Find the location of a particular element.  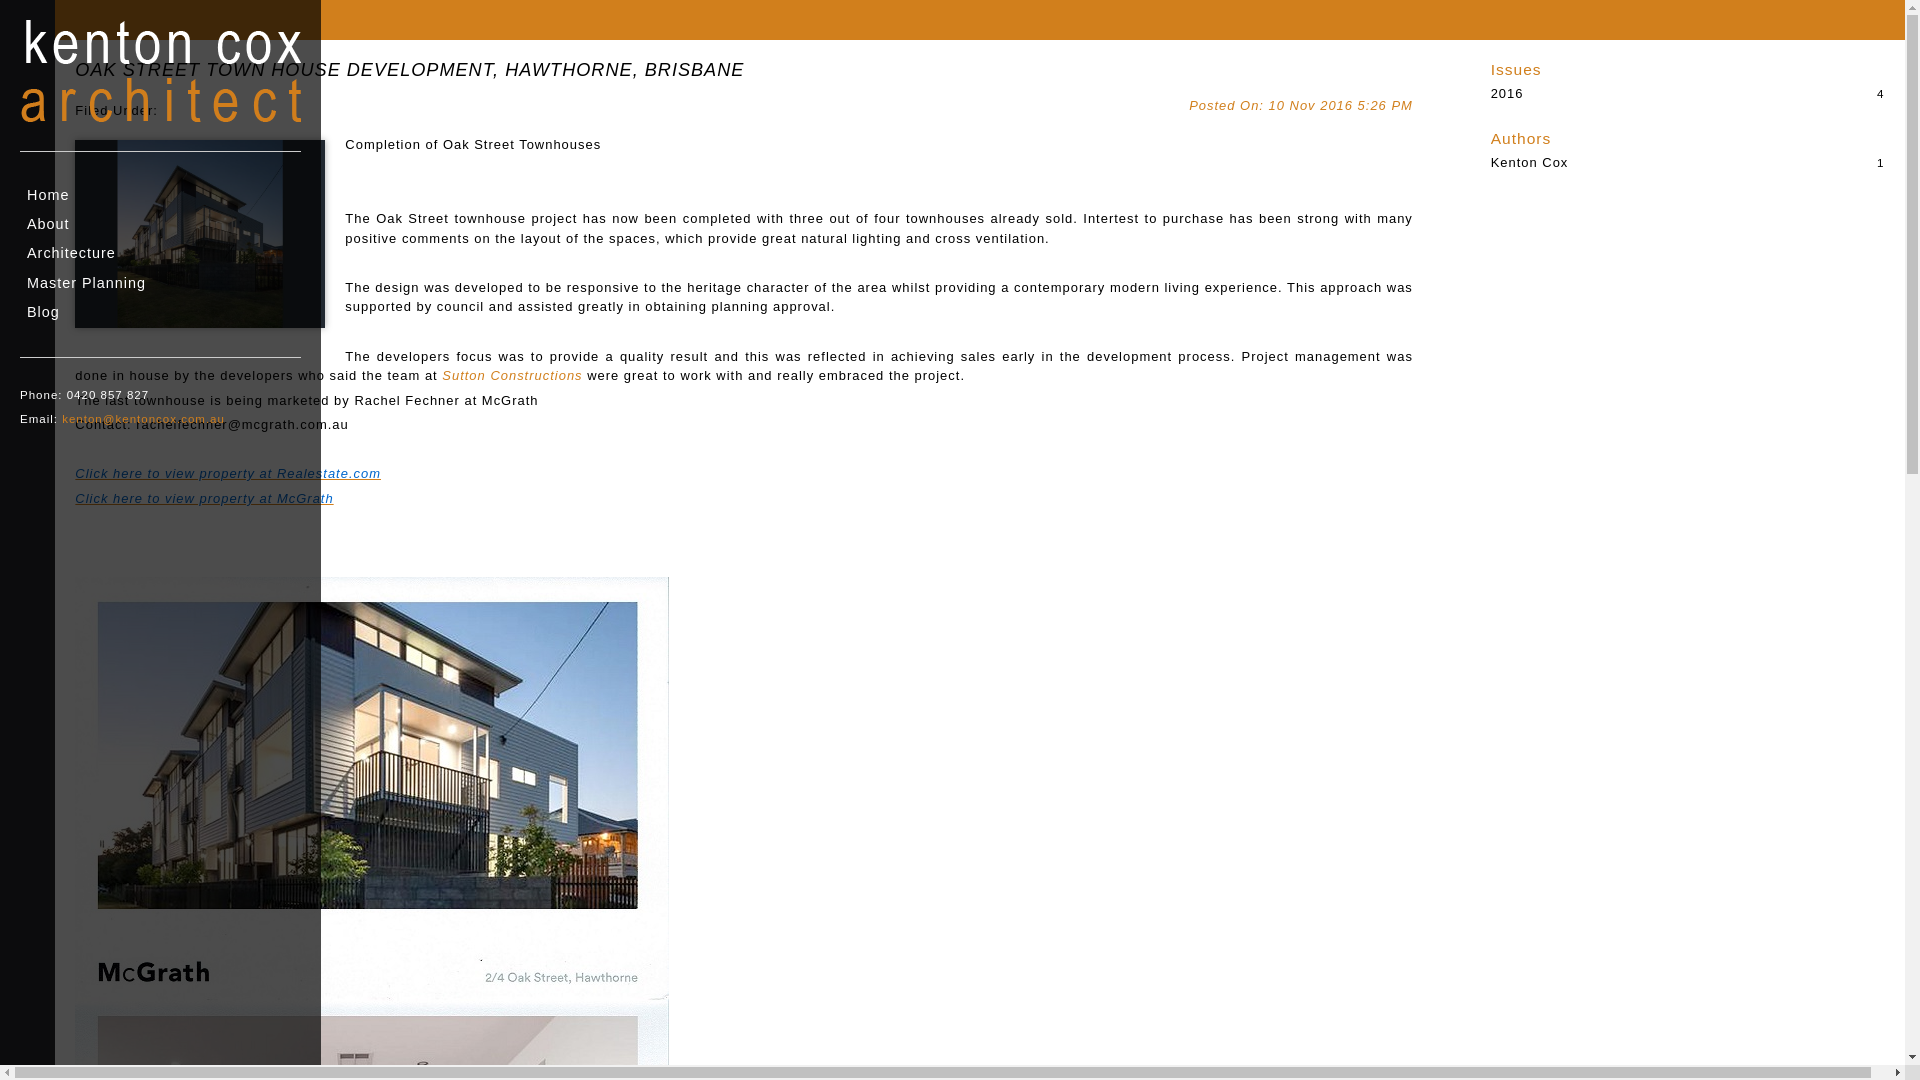

Home is located at coordinates (160, 196).